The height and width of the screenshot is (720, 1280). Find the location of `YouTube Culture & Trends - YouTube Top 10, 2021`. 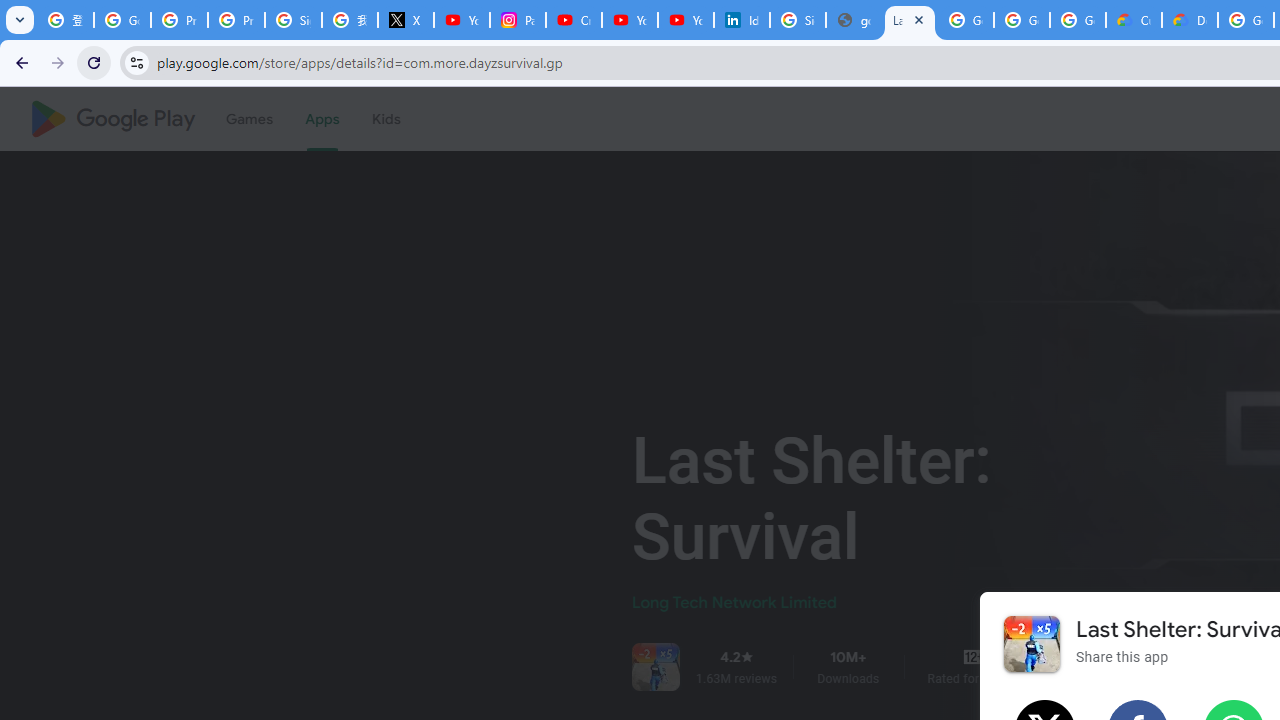

YouTube Culture & Trends - YouTube Top 10, 2021 is located at coordinates (686, 20).